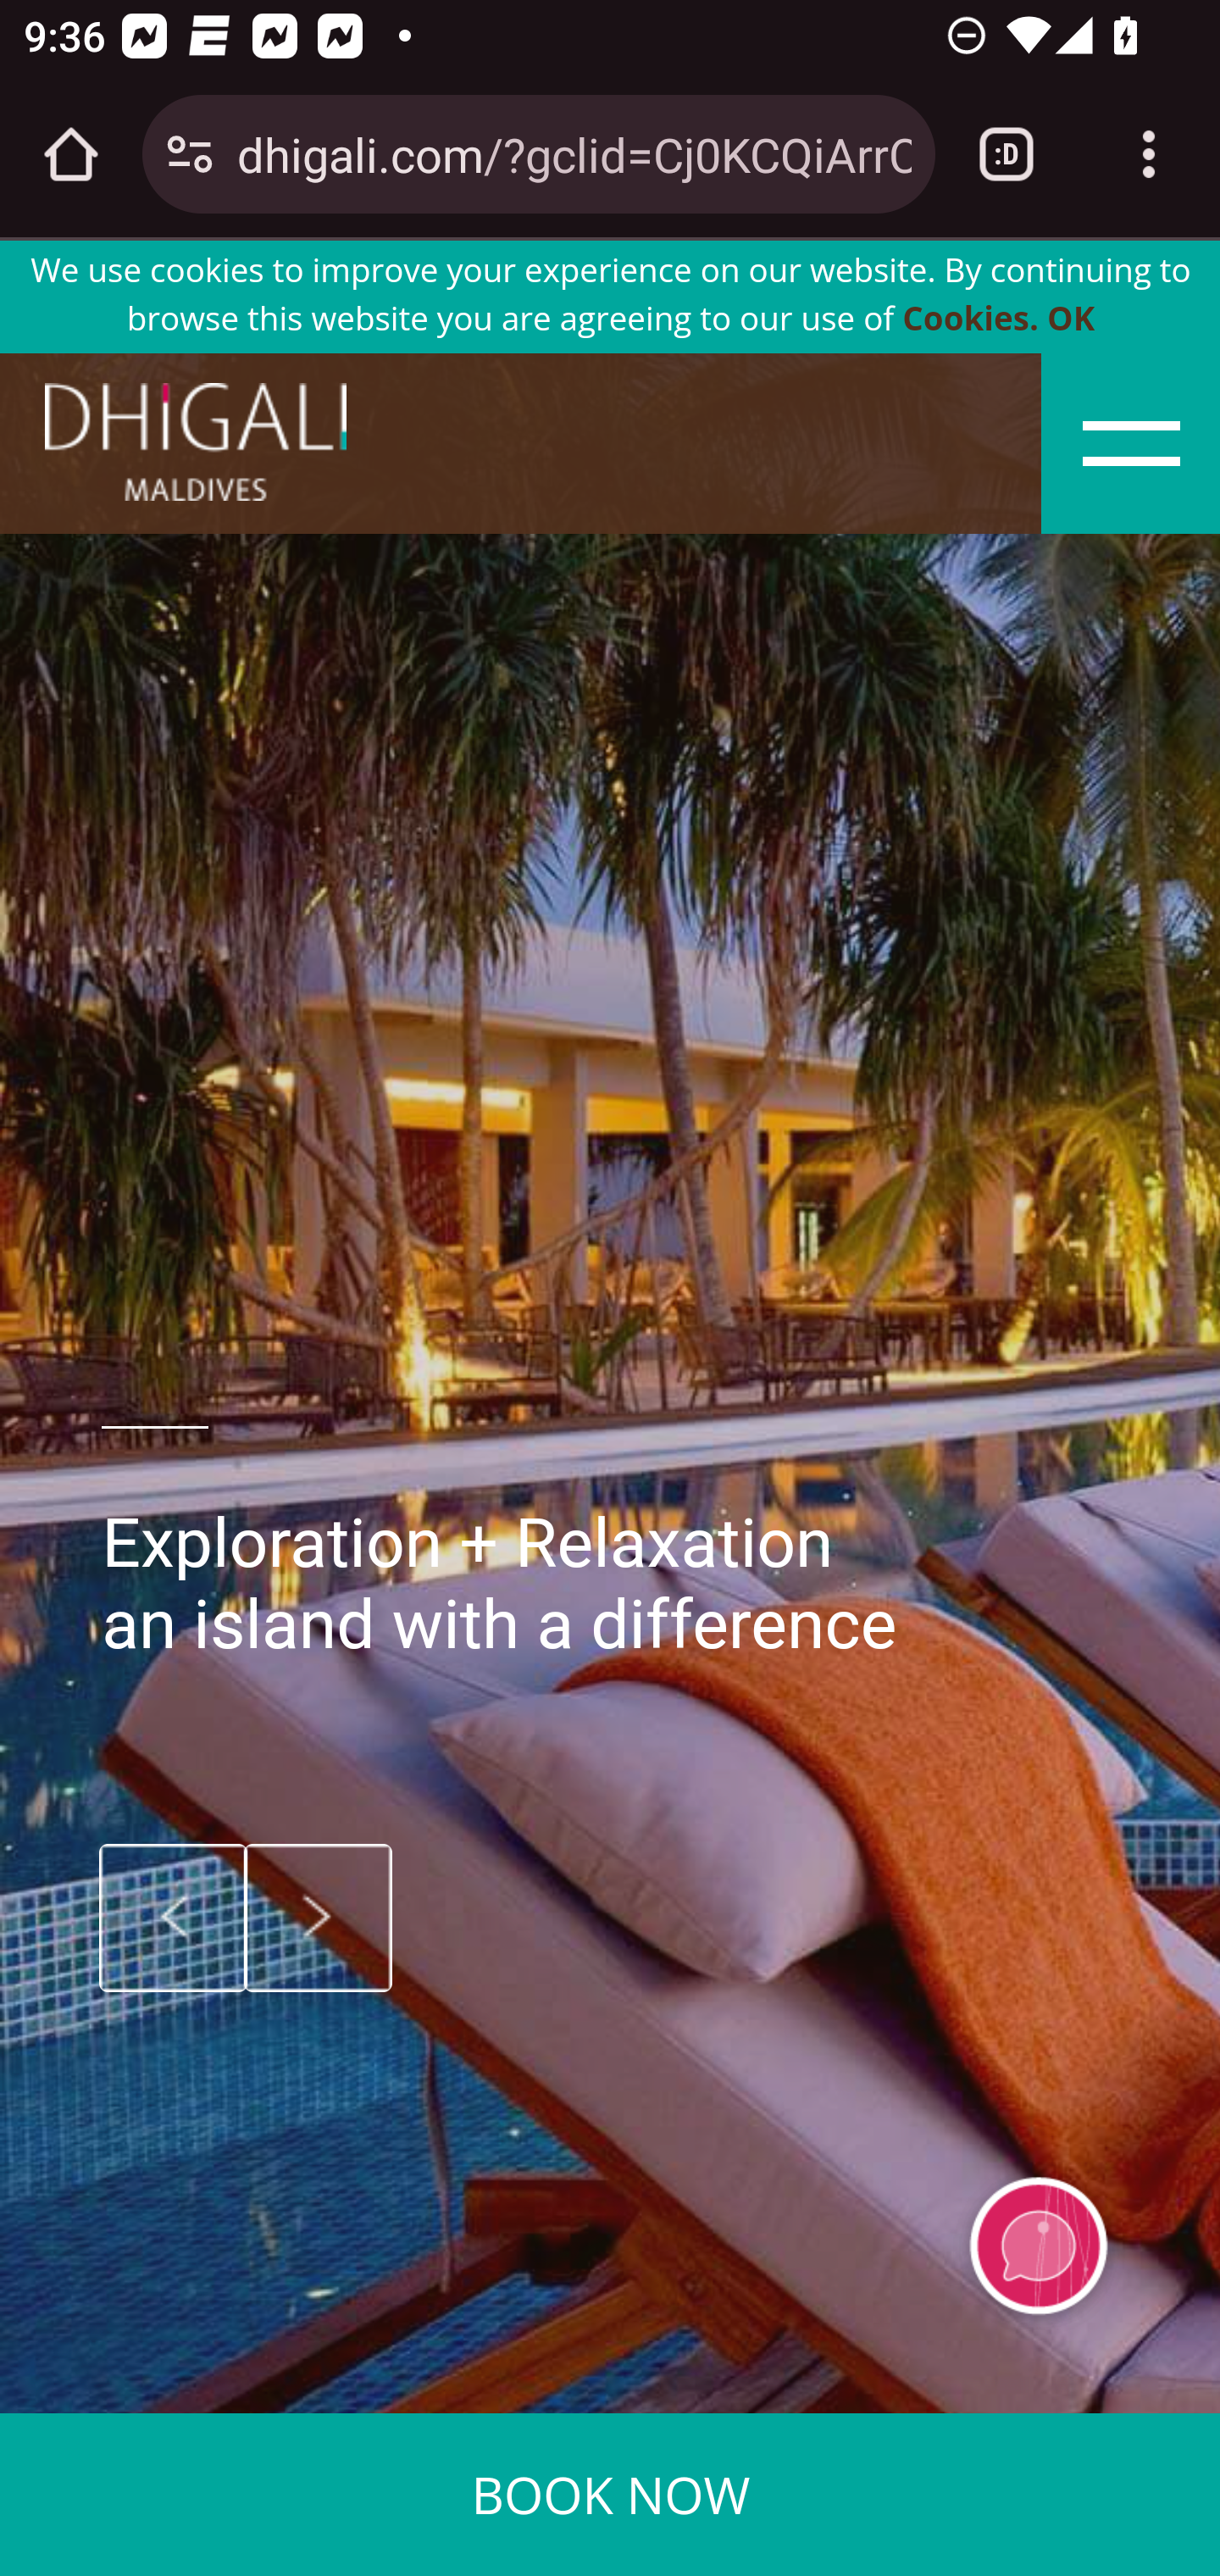 The image size is (1220, 2576). I want to click on Connection is secure, so click(190, 154).